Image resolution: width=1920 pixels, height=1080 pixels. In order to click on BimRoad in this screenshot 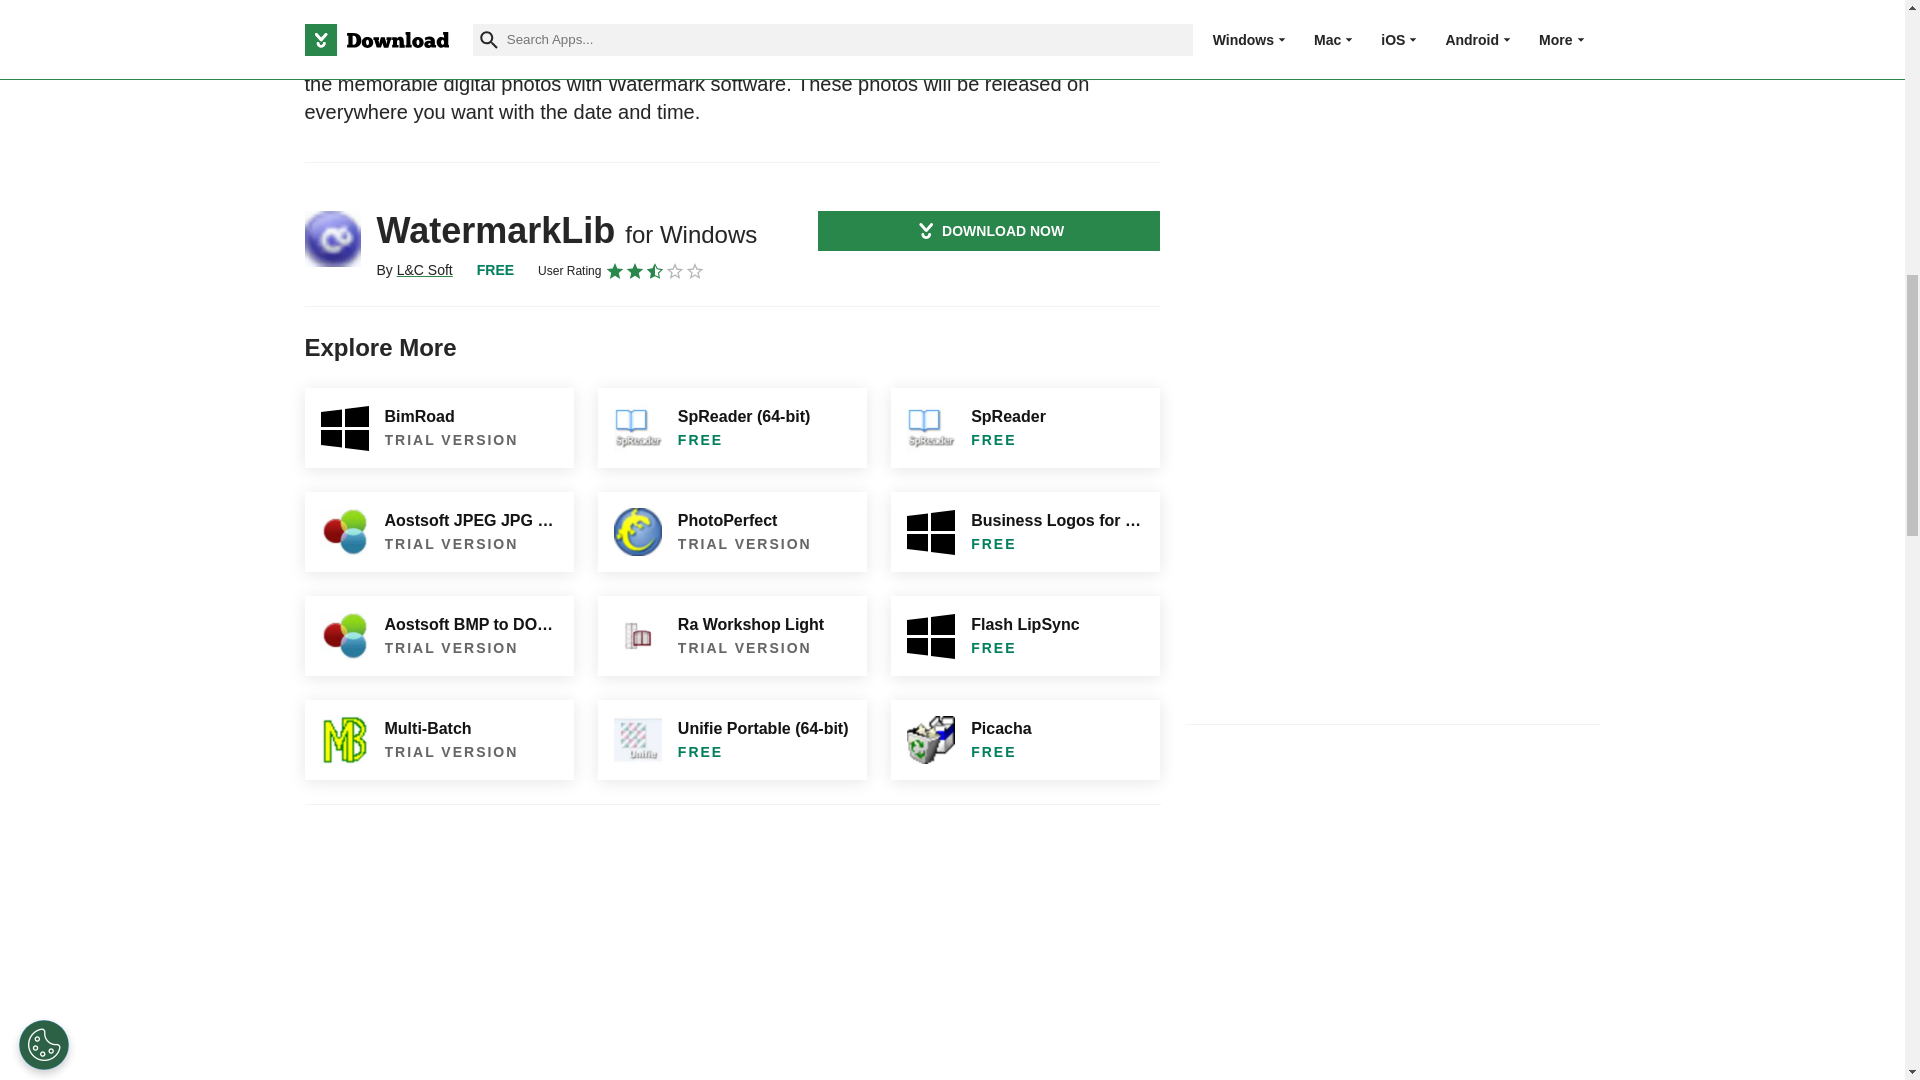, I will do `click(438, 427)`.